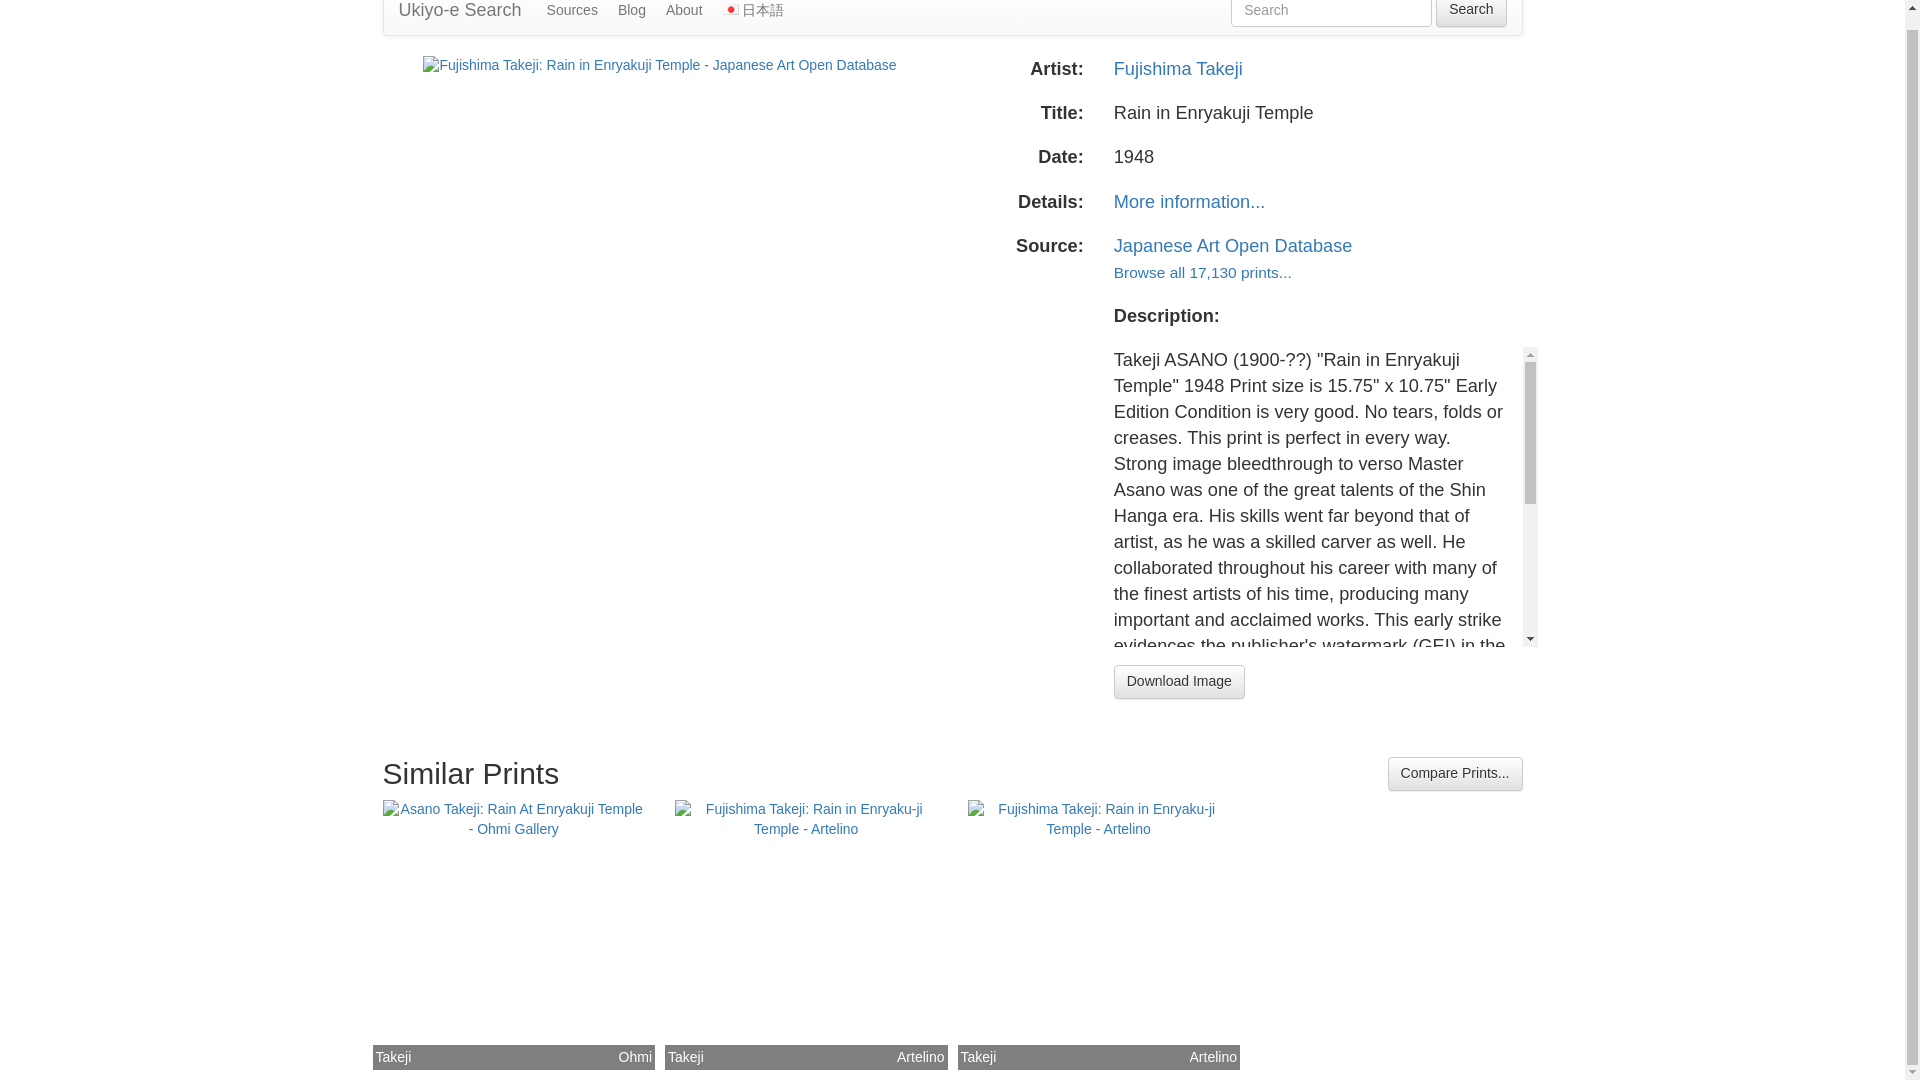  Describe the element at coordinates (572, 17) in the screenshot. I see `Sources` at that location.